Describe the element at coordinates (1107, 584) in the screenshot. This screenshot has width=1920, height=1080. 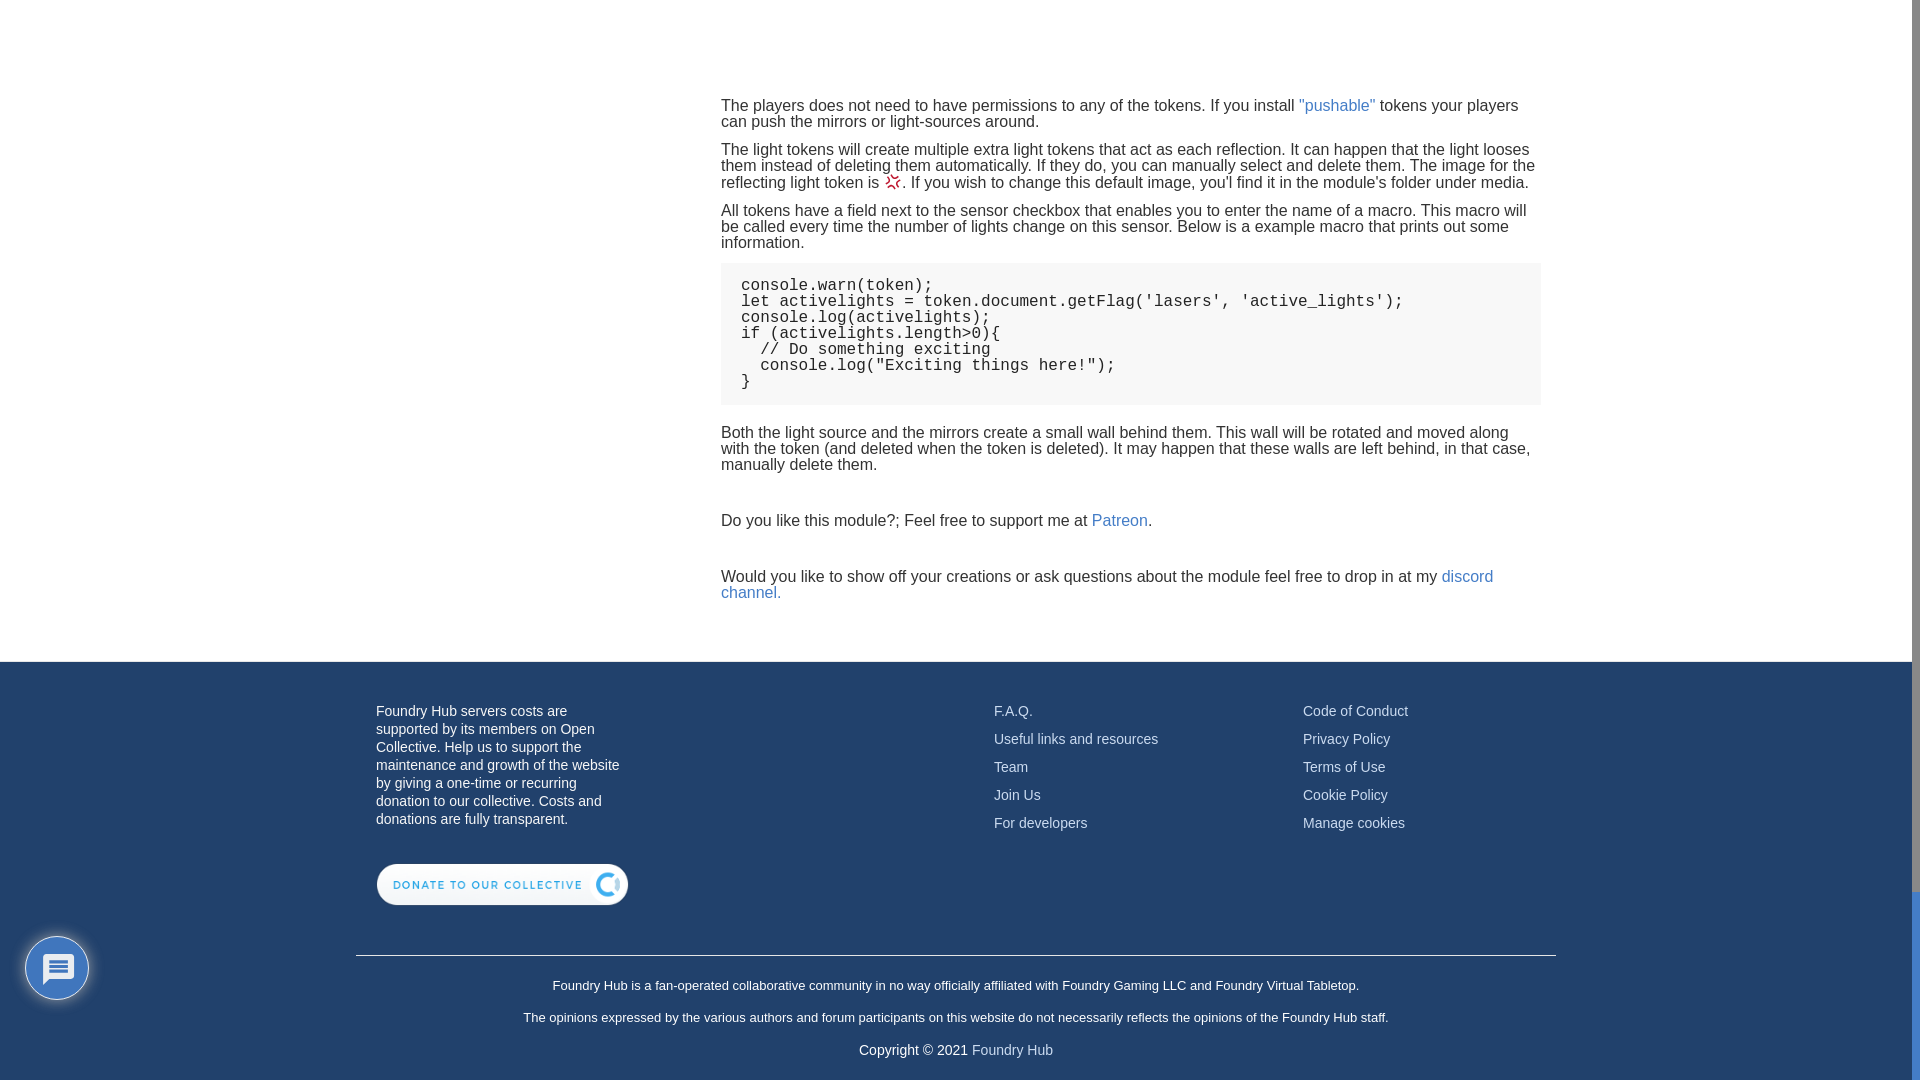
I see `discord channel.` at that location.